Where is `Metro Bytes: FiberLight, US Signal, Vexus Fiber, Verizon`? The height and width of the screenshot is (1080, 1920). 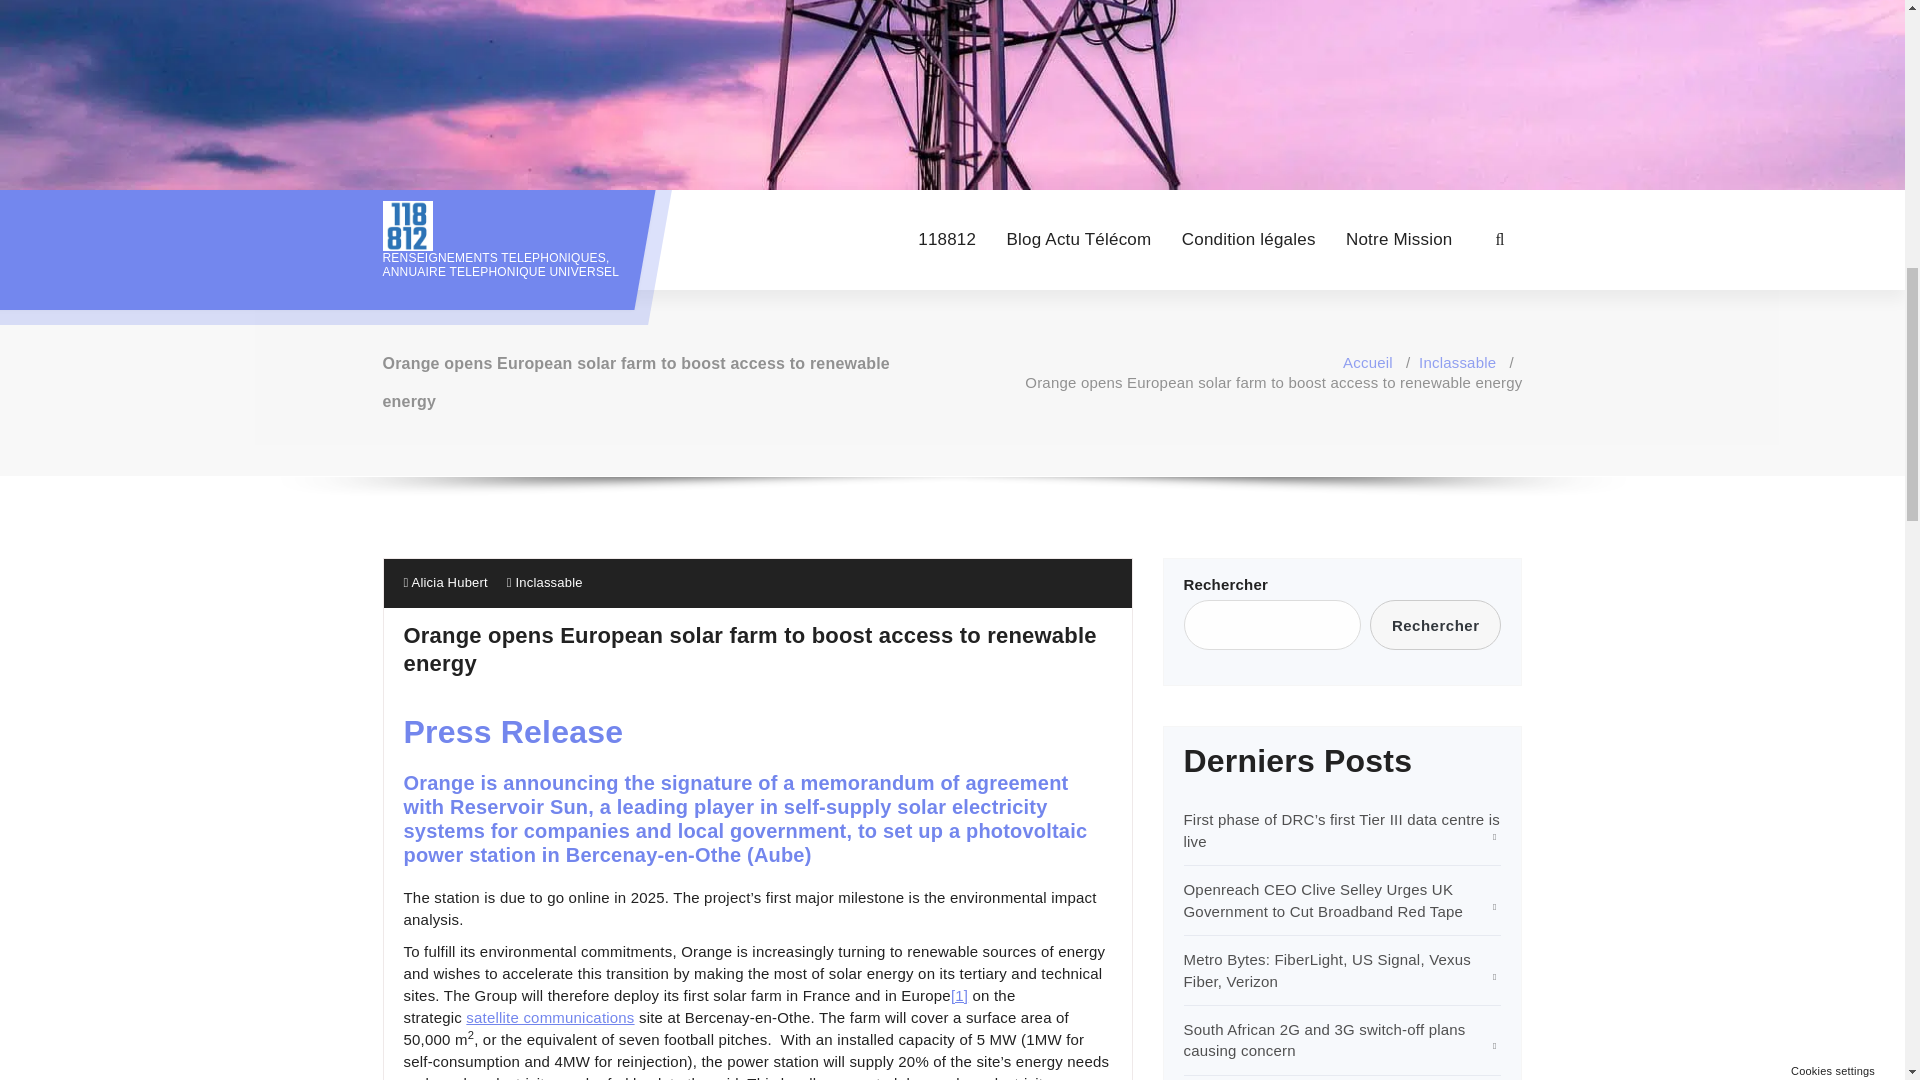
Metro Bytes: FiberLight, US Signal, Vexus Fiber, Verizon is located at coordinates (1328, 970).